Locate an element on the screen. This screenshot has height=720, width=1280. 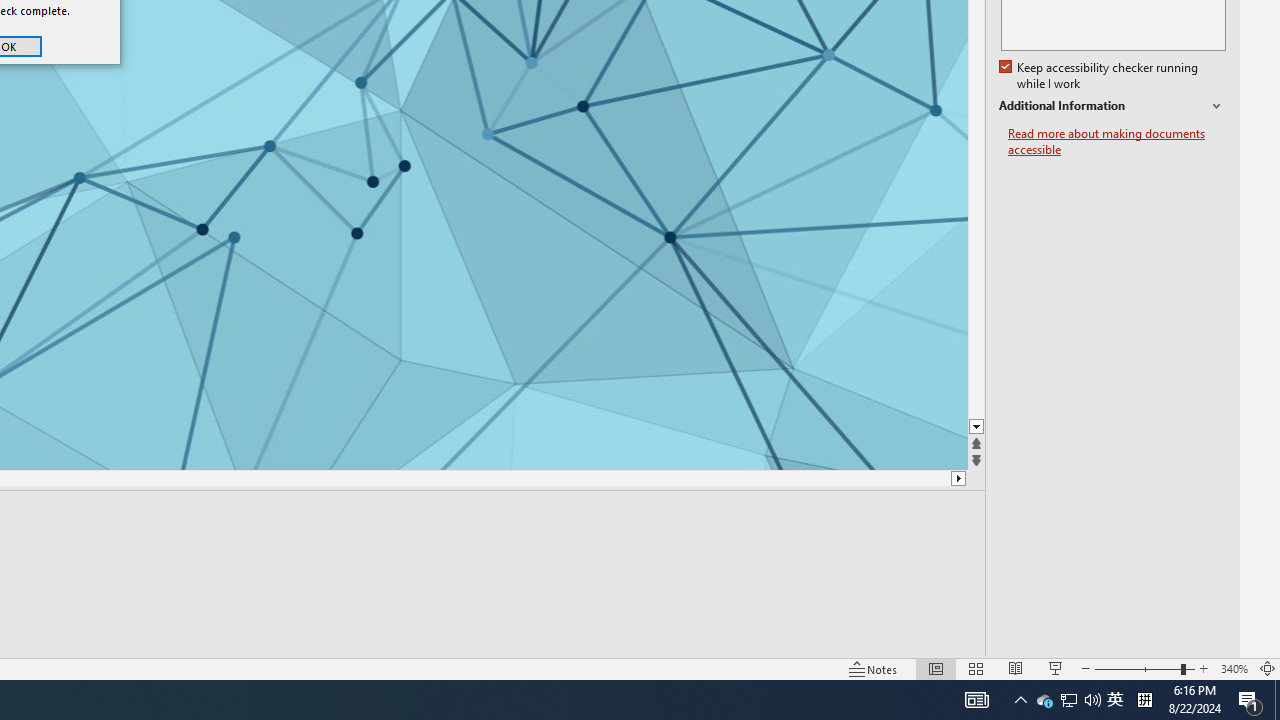
Keep accessibility checker running while I work is located at coordinates (1044, 700).